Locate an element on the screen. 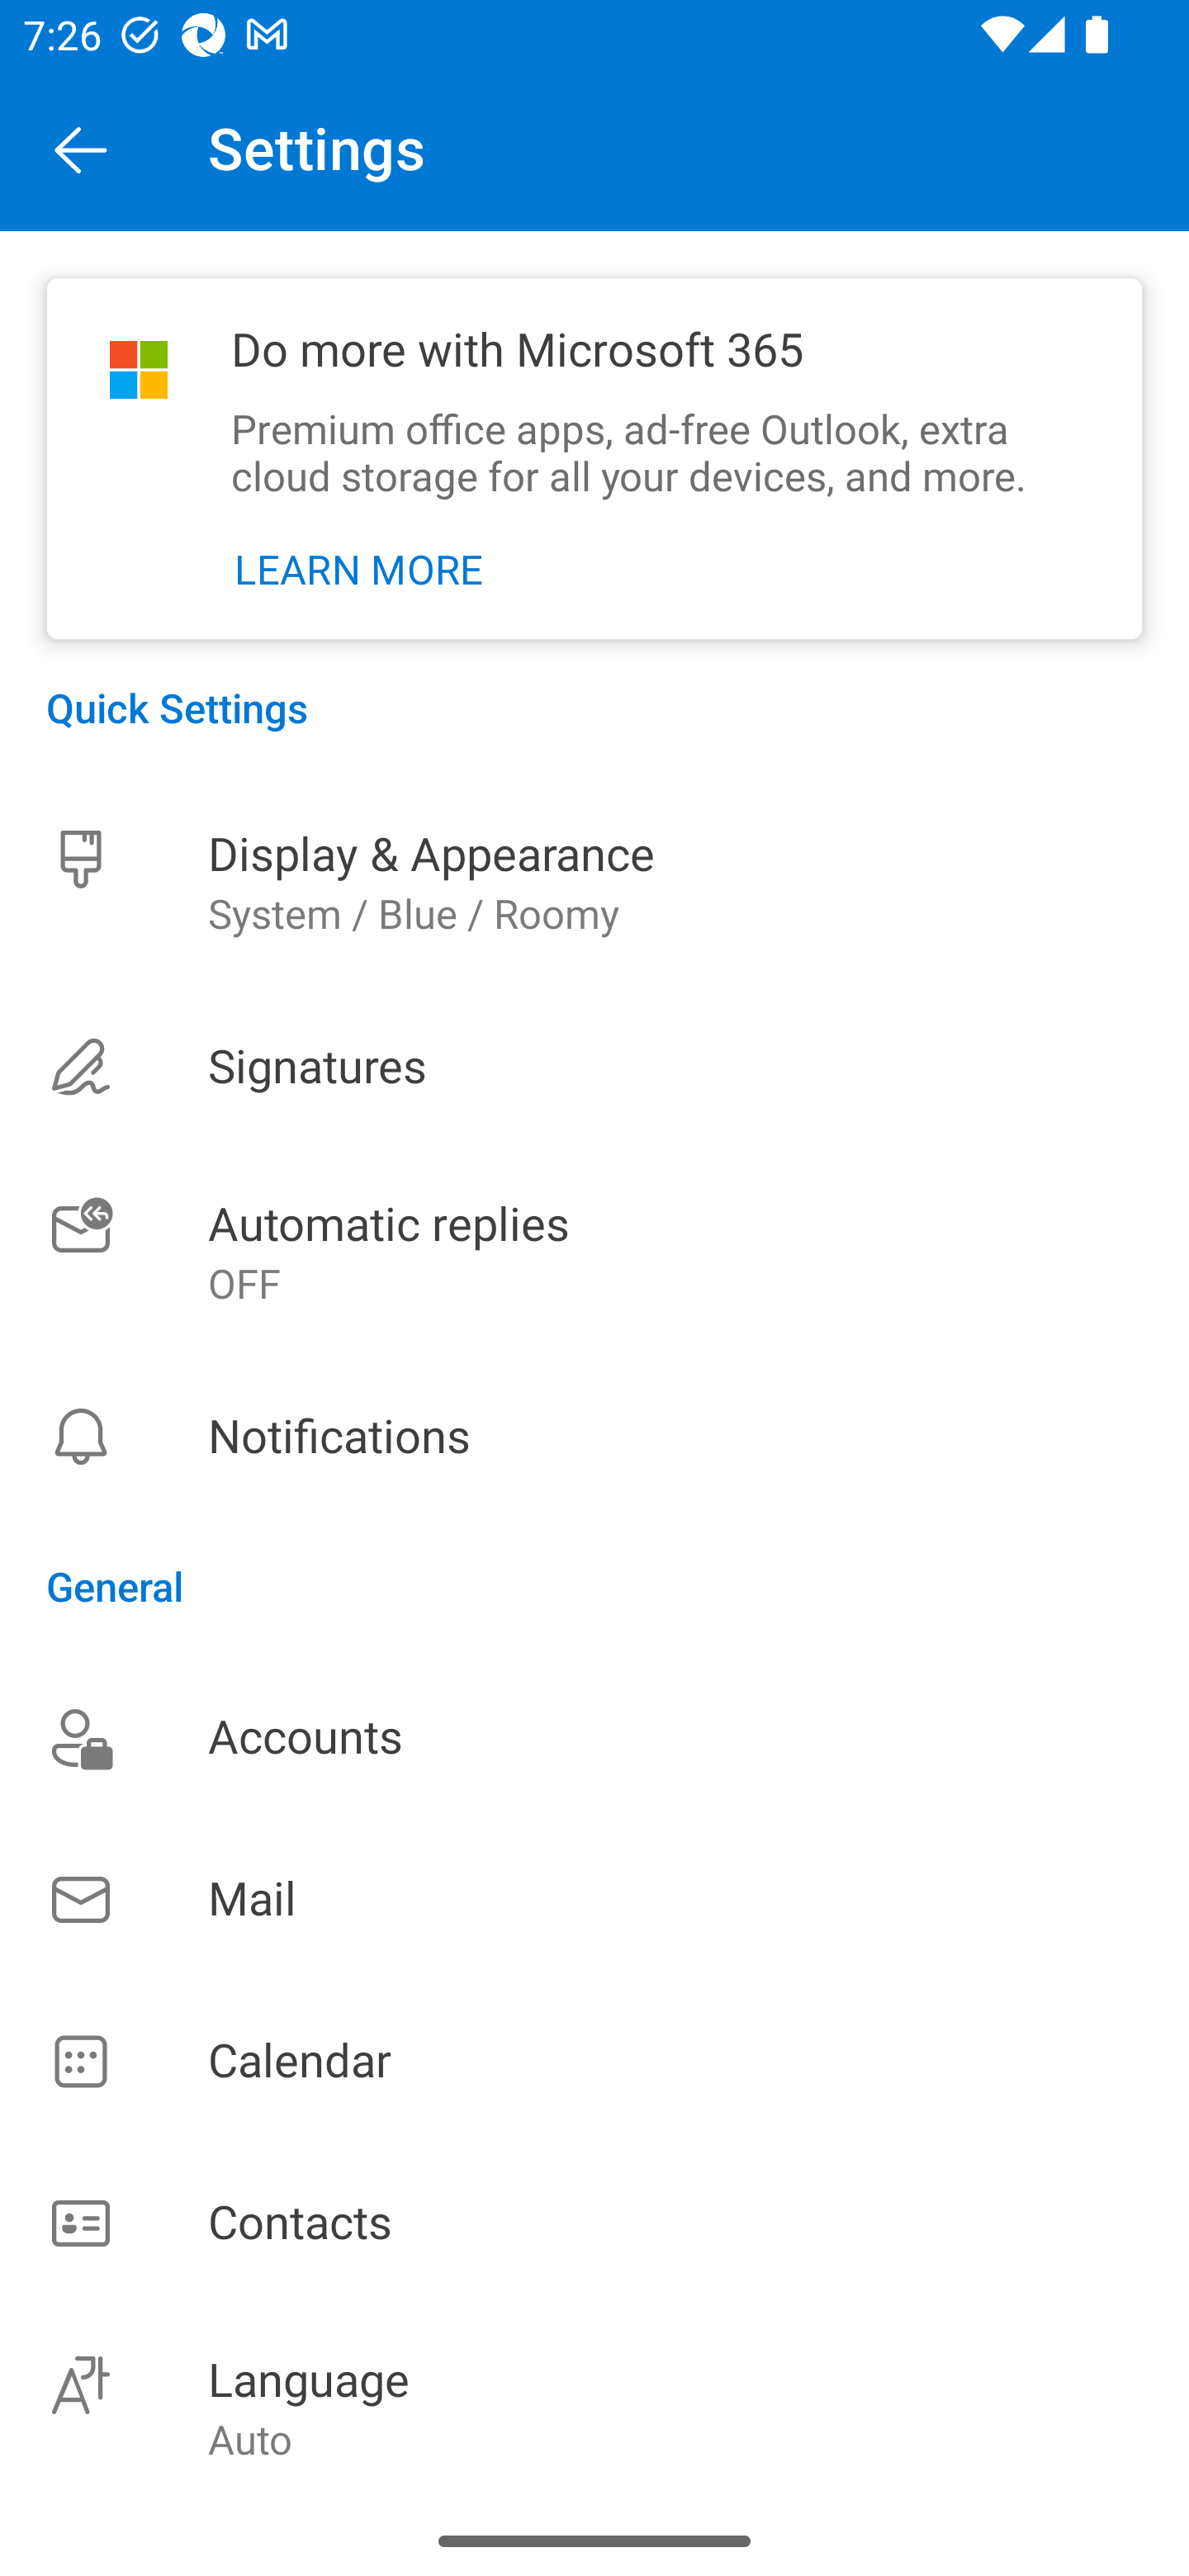  Mail is located at coordinates (594, 1899).